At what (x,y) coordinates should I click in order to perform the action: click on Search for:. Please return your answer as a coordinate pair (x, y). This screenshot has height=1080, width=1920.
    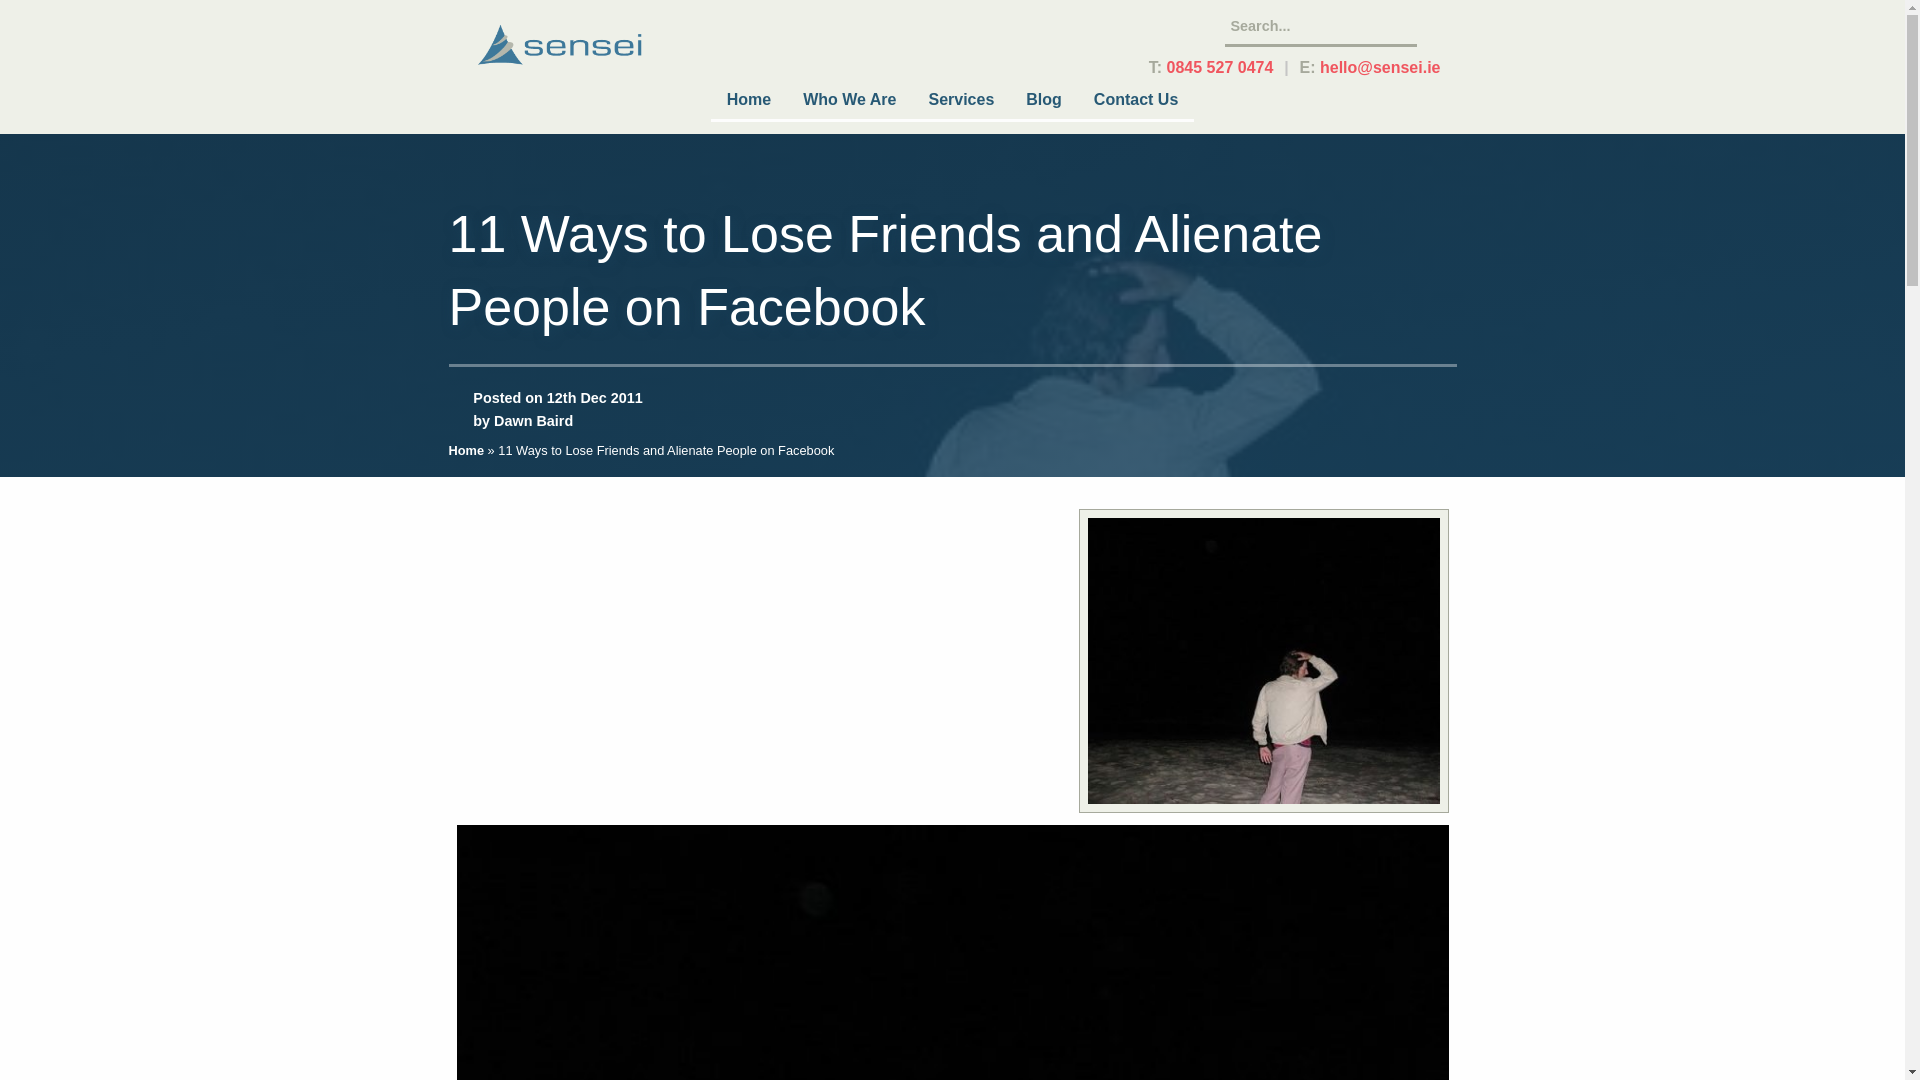
    Looking at the image, I should click on (1320, 27).